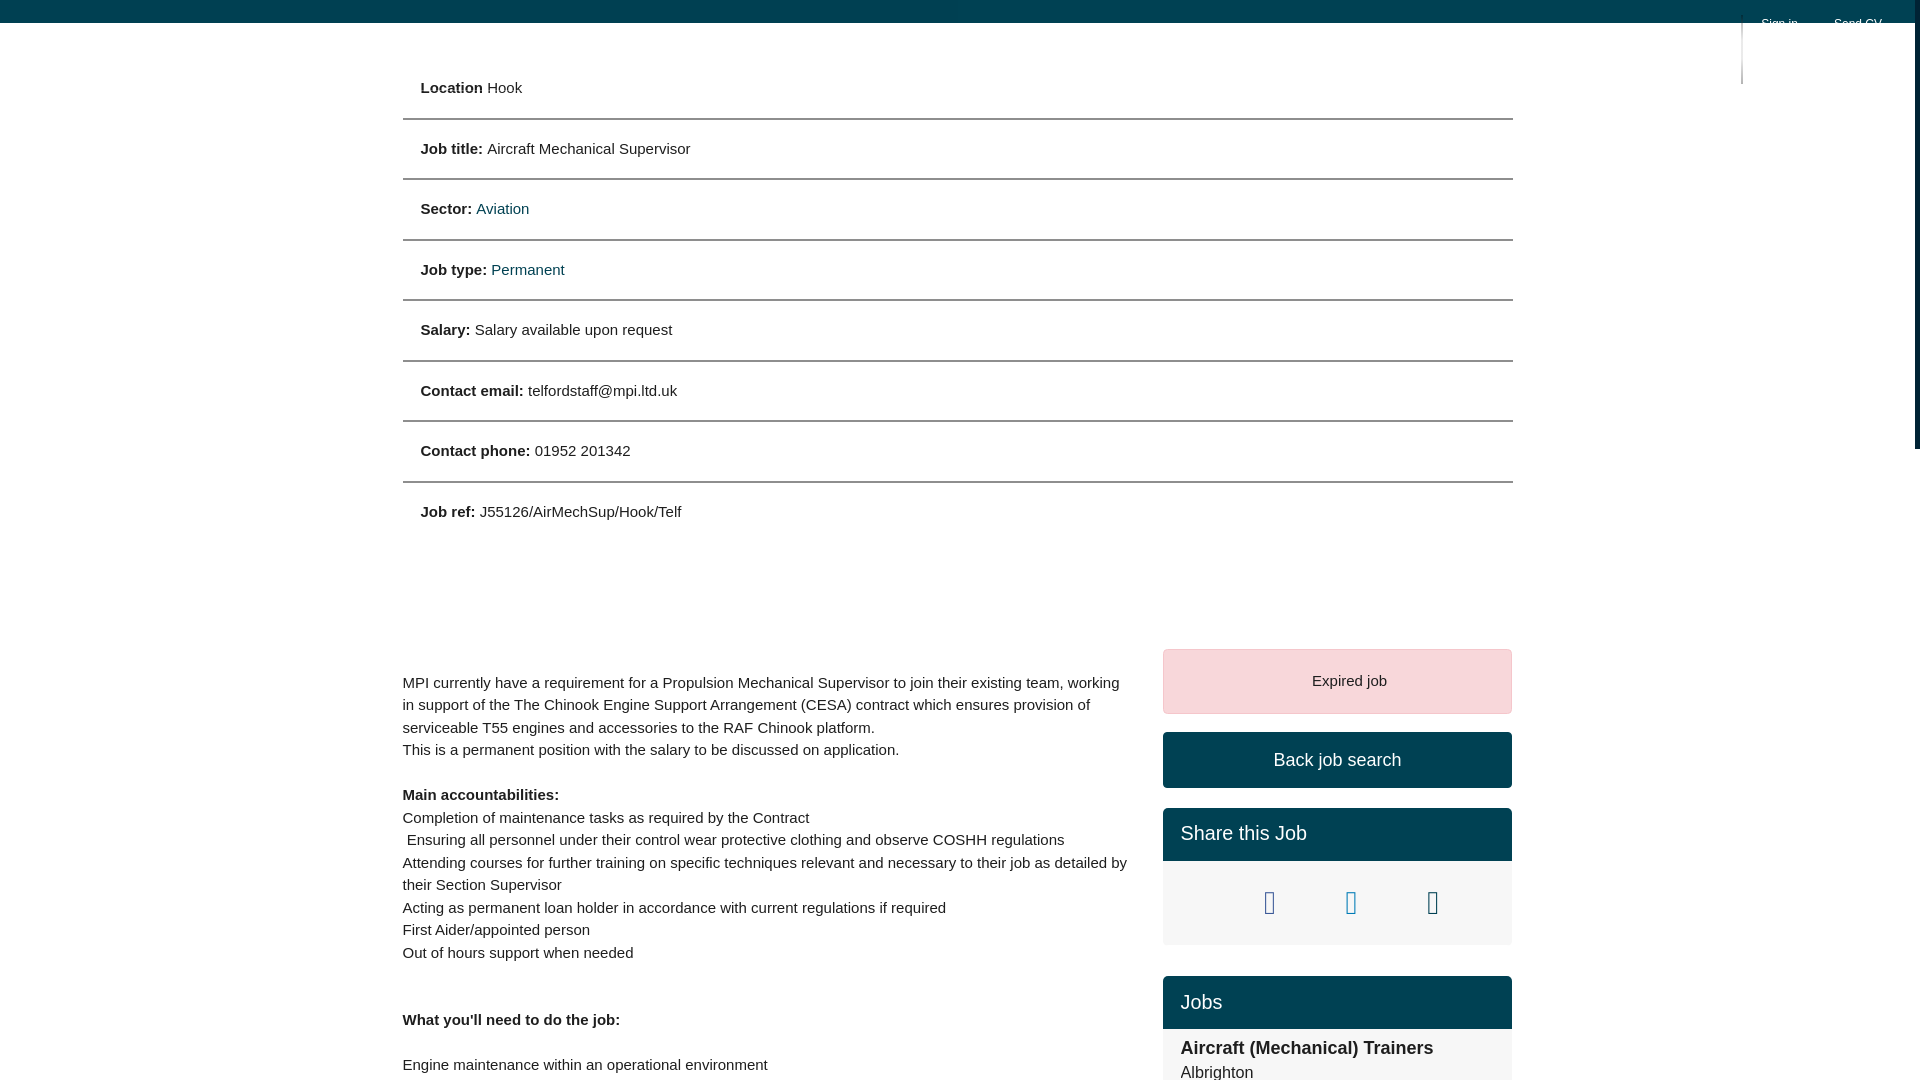  What do you see at coordinates (1560, 44) in the screenshot?
I see `Contact` at bounding box center [1560, 44].